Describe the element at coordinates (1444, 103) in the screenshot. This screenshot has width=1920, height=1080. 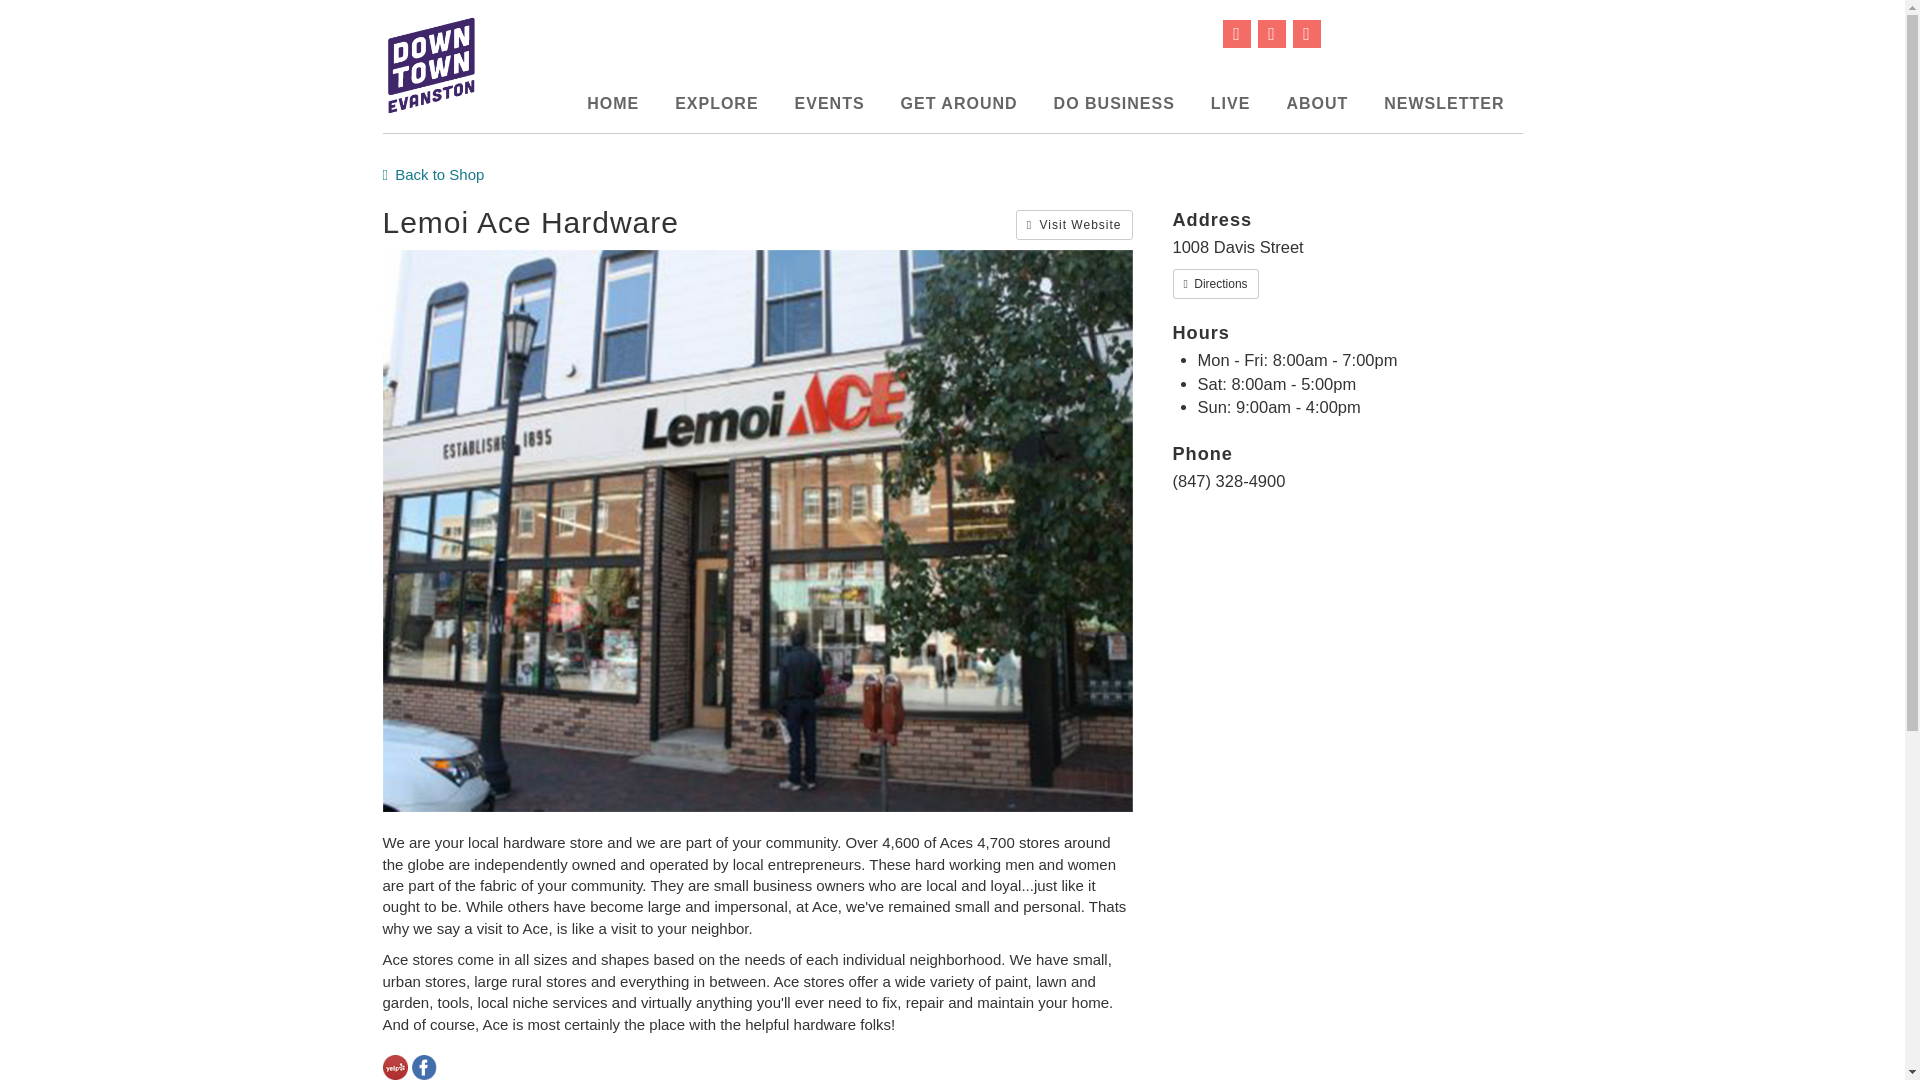
I see `NEWSLETTER` at that location.